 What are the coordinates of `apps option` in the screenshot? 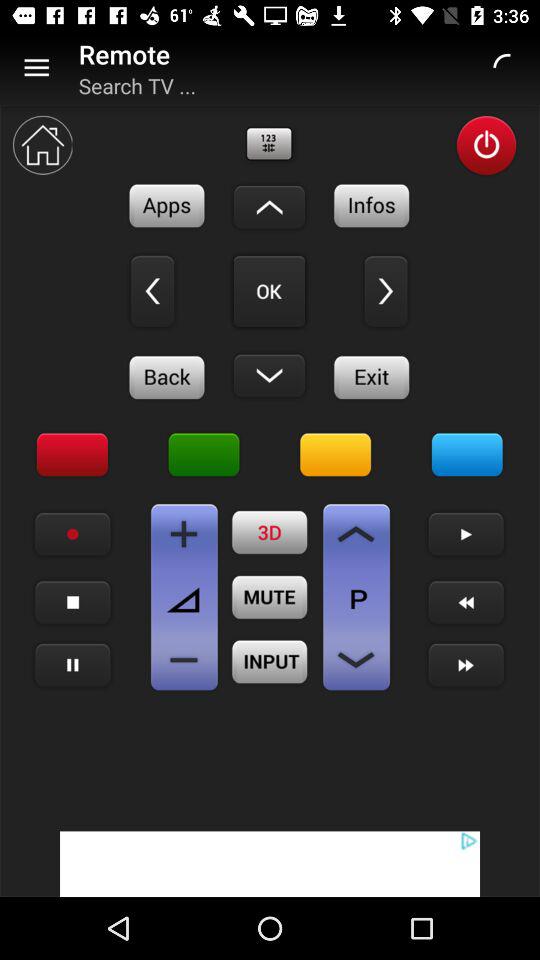 It's located at (167, 206).